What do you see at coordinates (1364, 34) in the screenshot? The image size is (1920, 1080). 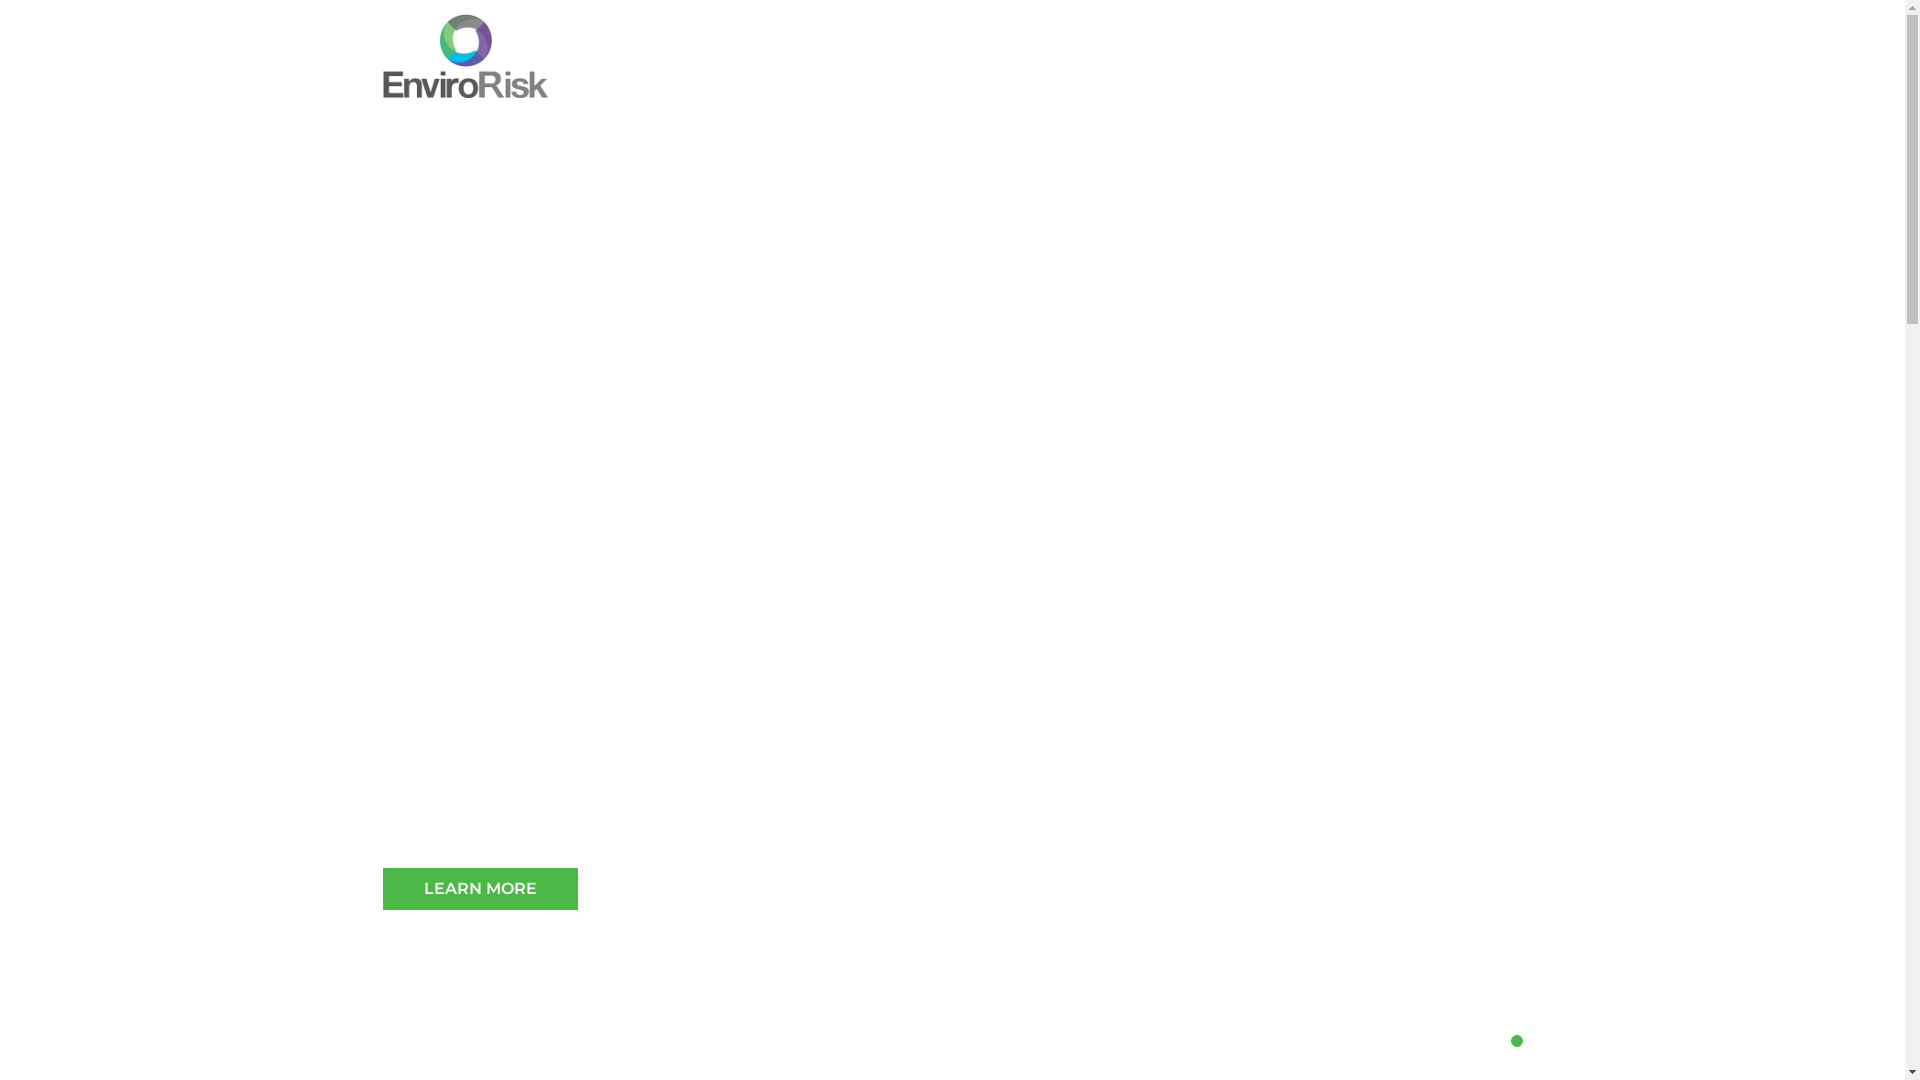 I see `+61 3 5282 3773` at bounding box center [1364, 34].